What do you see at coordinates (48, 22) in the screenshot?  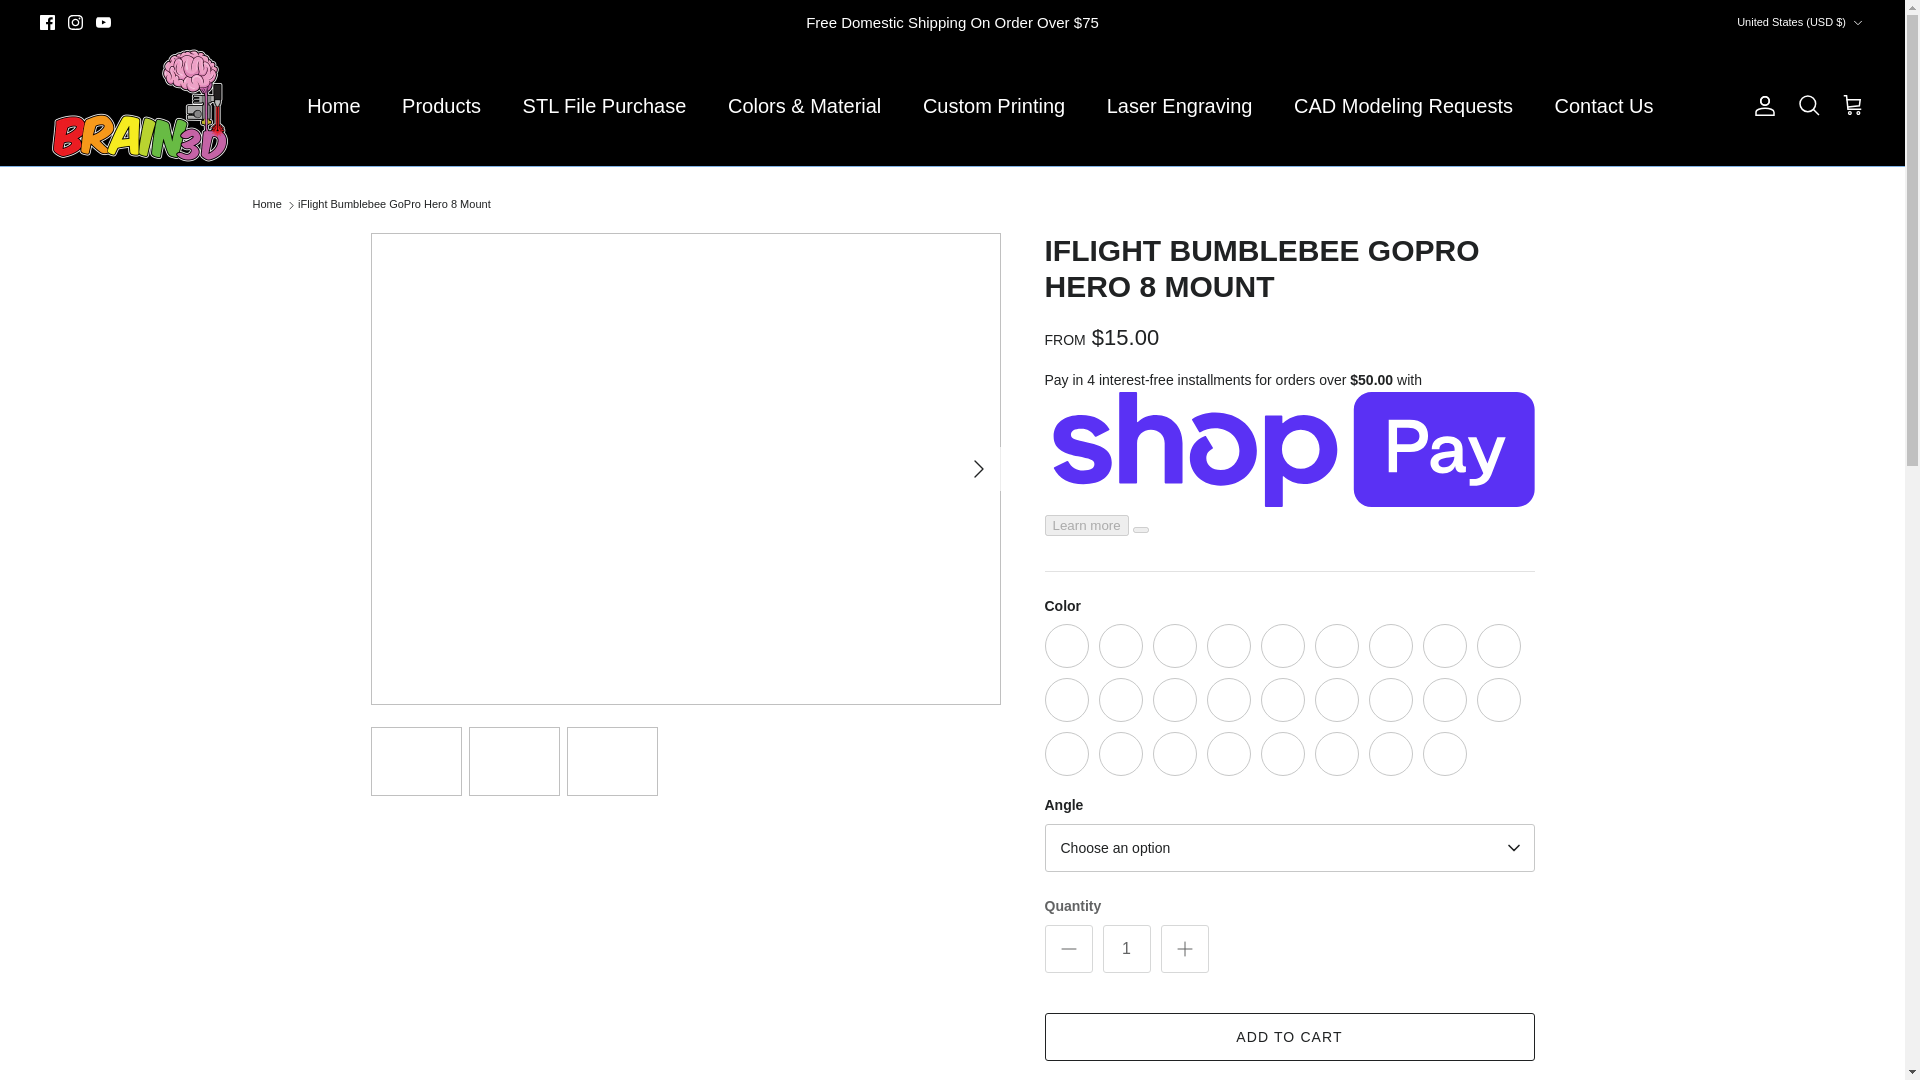 I see `Facebook` at bounding box center [48, 22].